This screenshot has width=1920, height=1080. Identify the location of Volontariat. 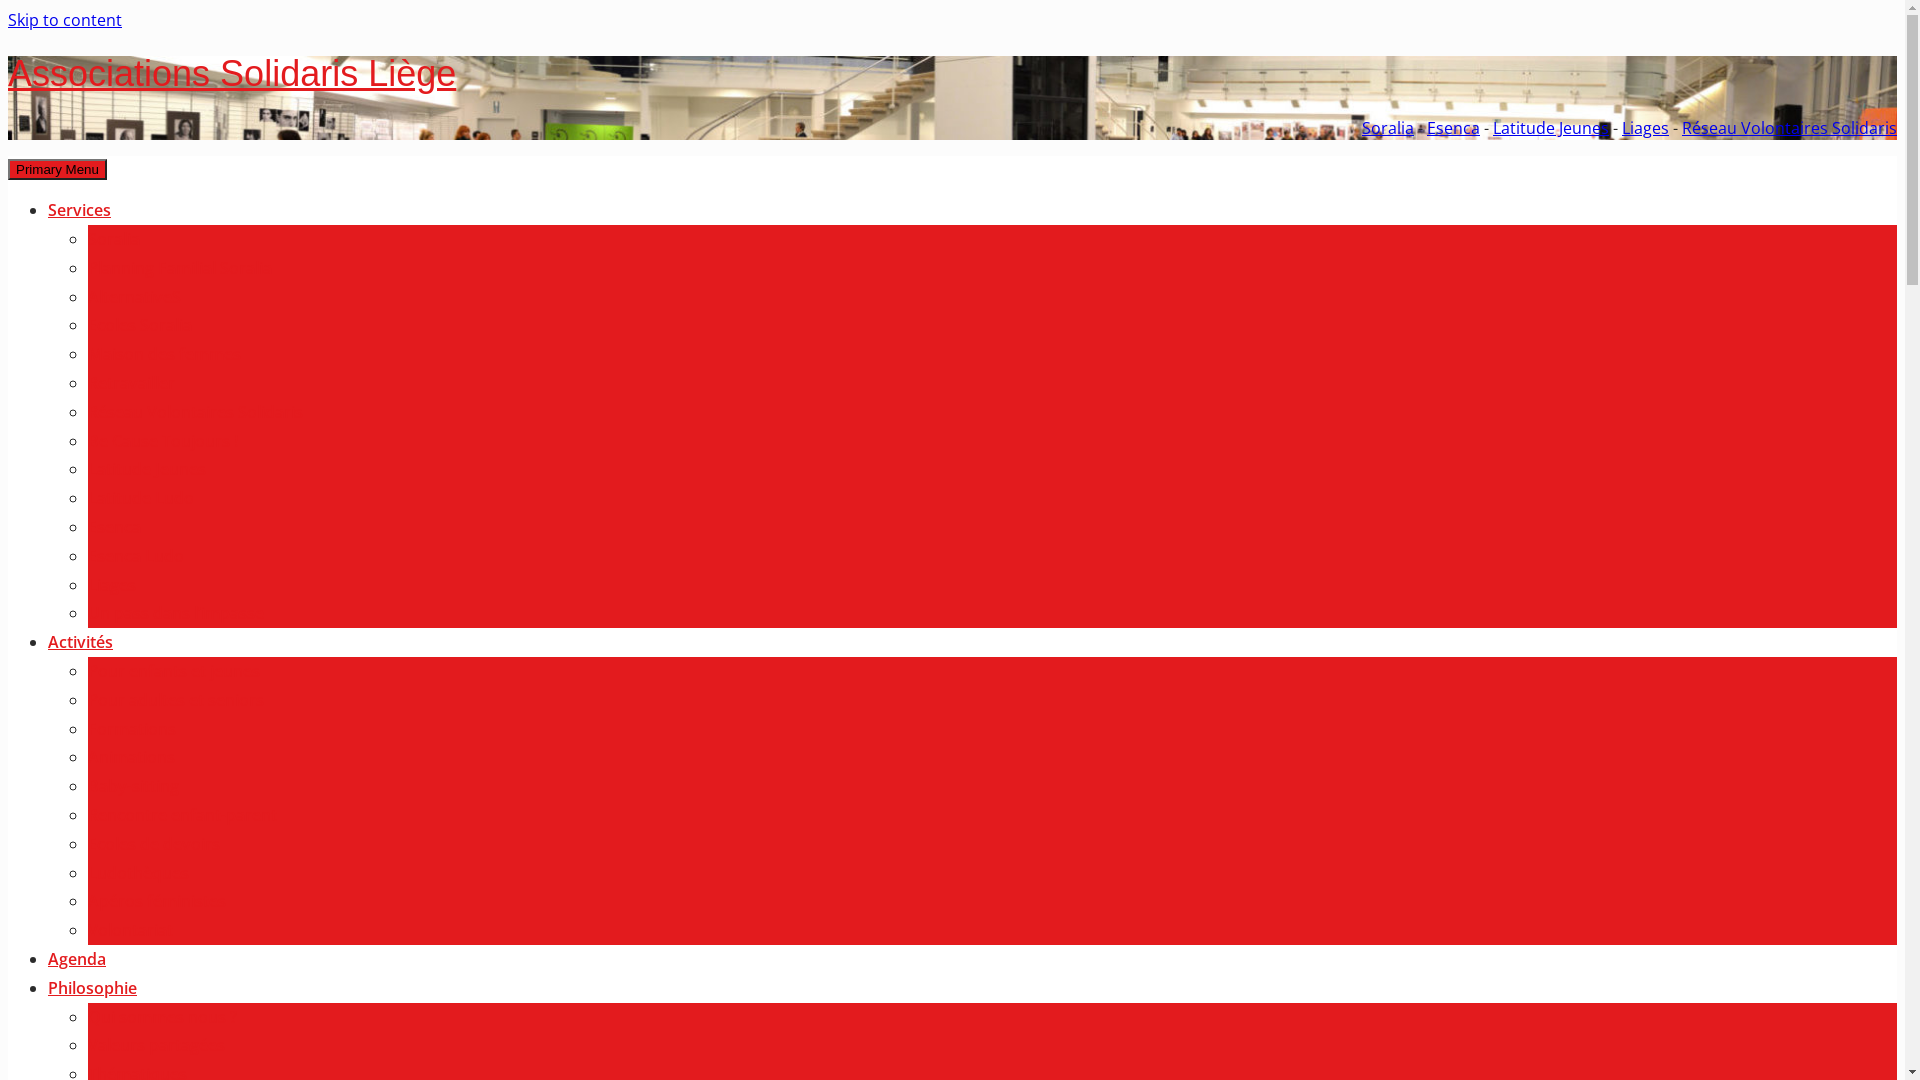
(130, 930).